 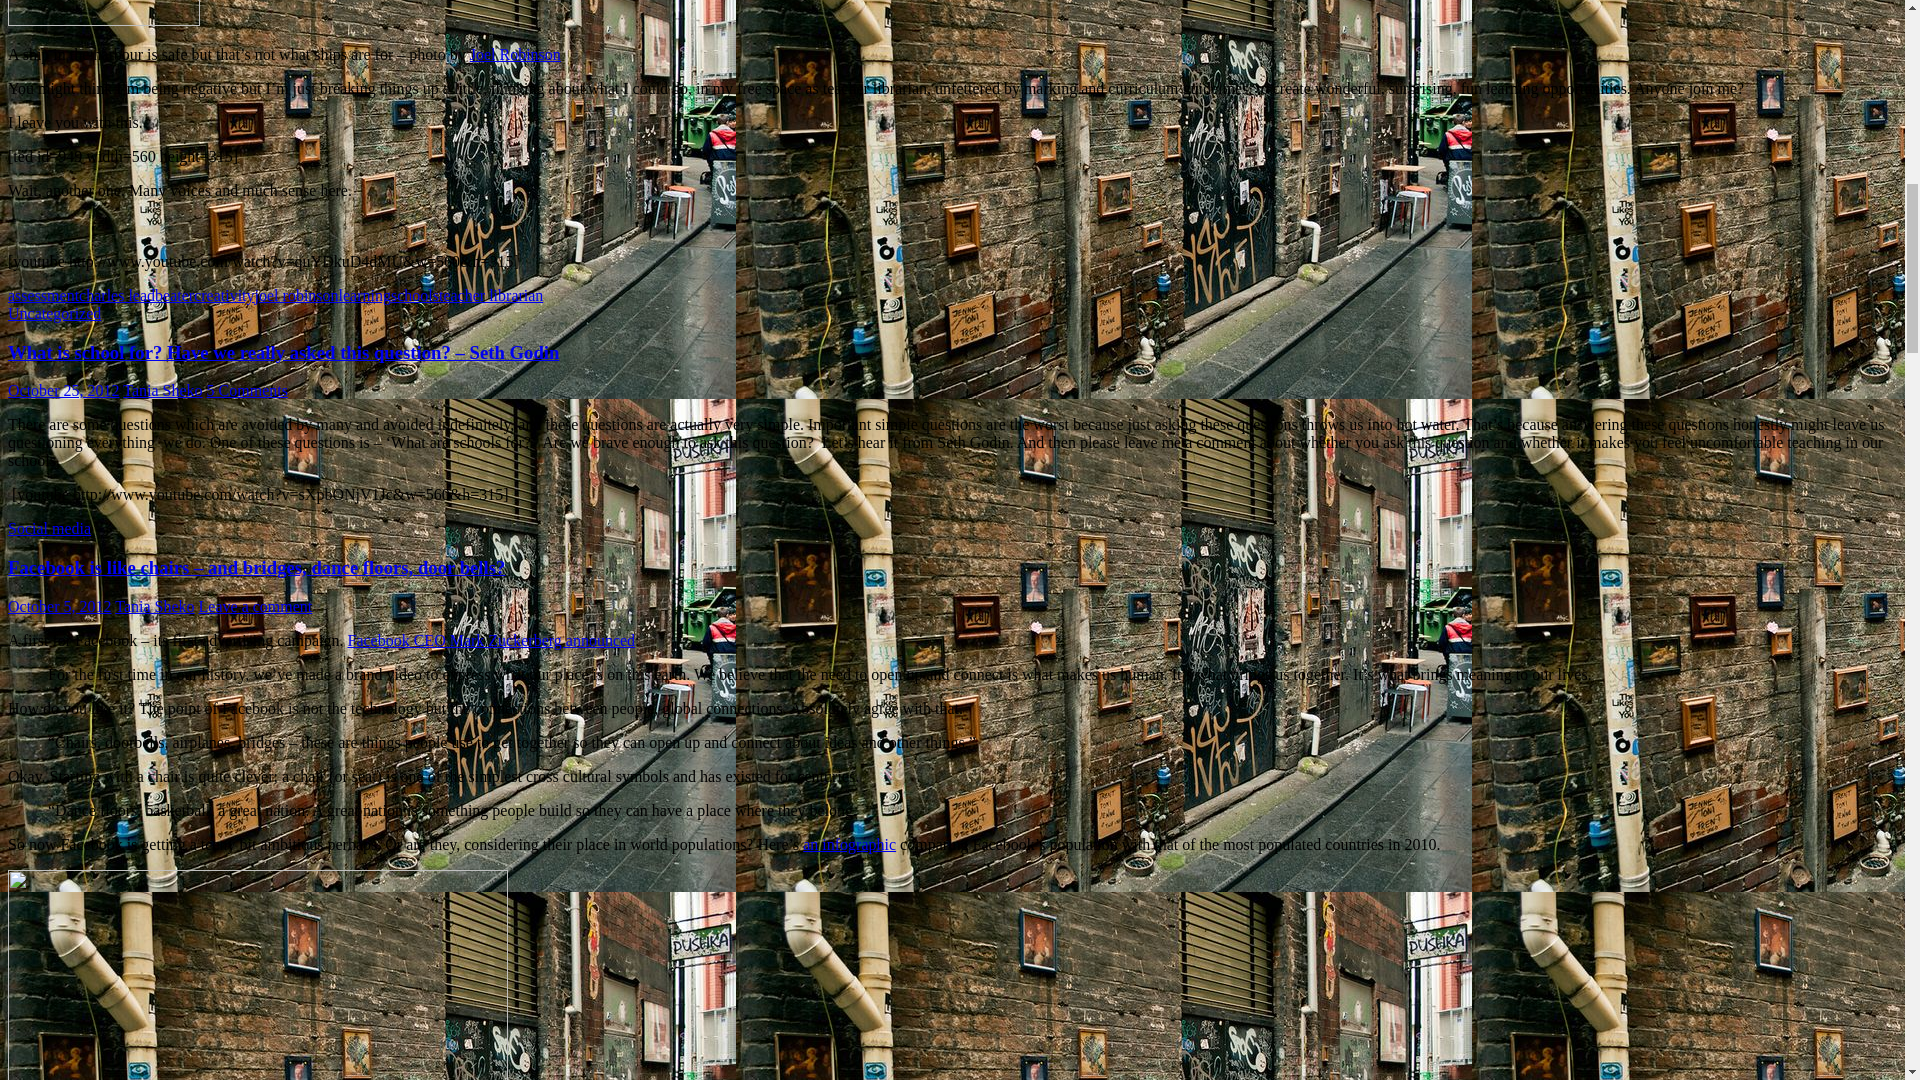 I want to click on teacher librarian, so click(x=491, y=295).